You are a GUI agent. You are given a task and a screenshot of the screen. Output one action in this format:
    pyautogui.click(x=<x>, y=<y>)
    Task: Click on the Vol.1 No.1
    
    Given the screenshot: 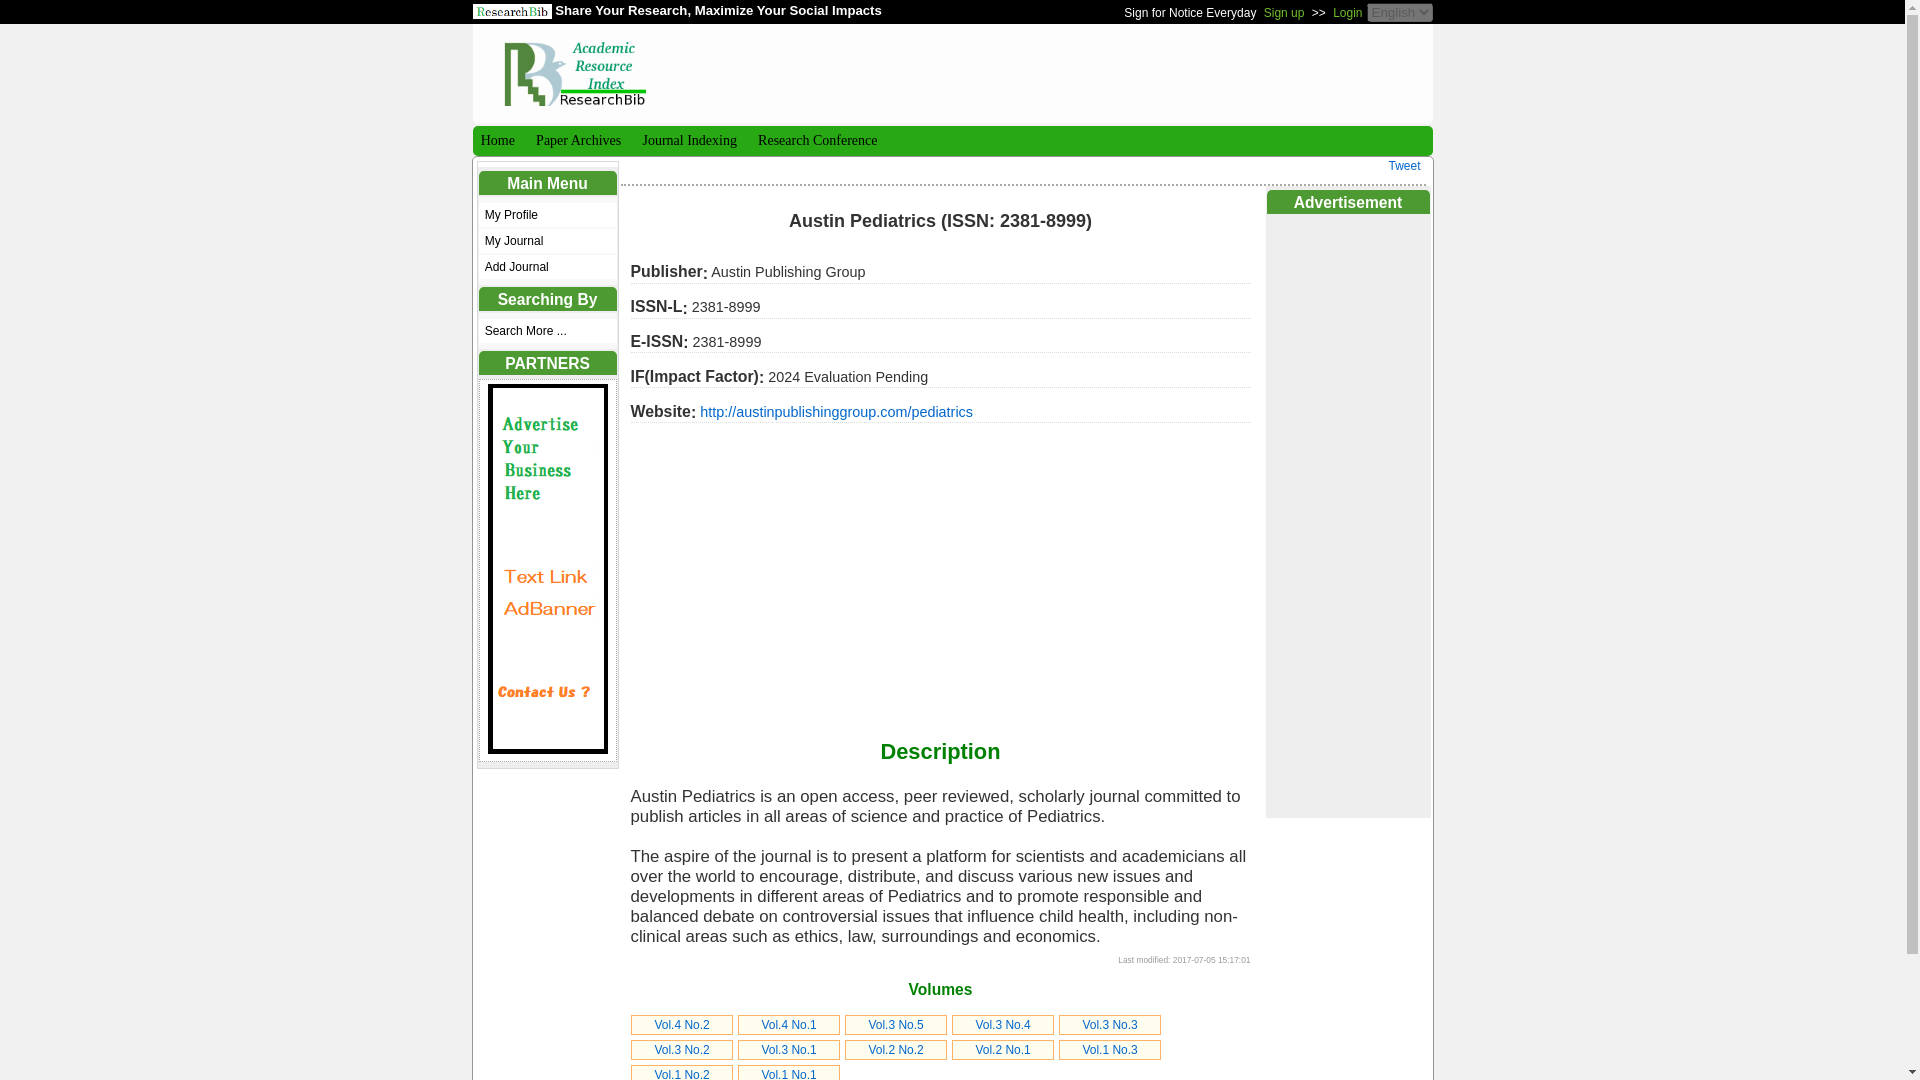 What is the action you would take?
    pyautogui.click(x=788, y=1074)
    